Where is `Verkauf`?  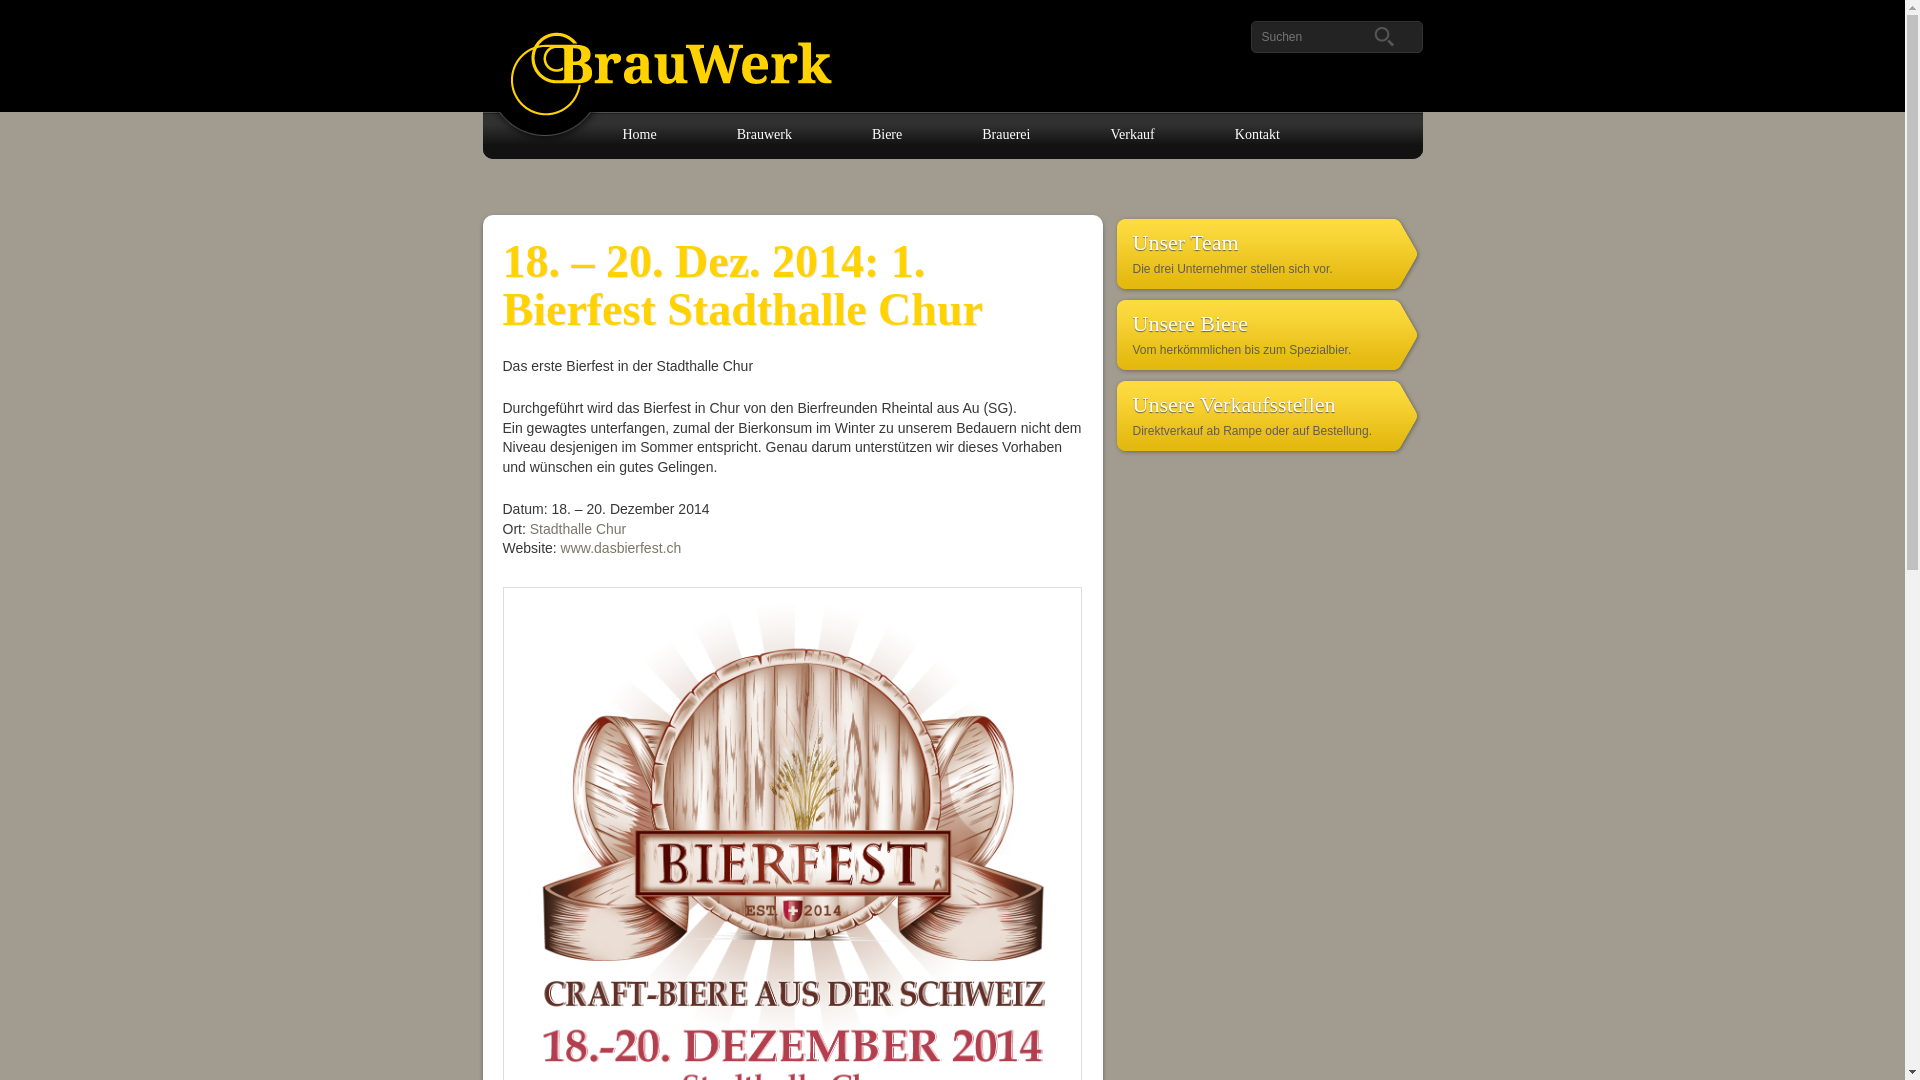
Verkauf is located at coordinates (1167, 135).